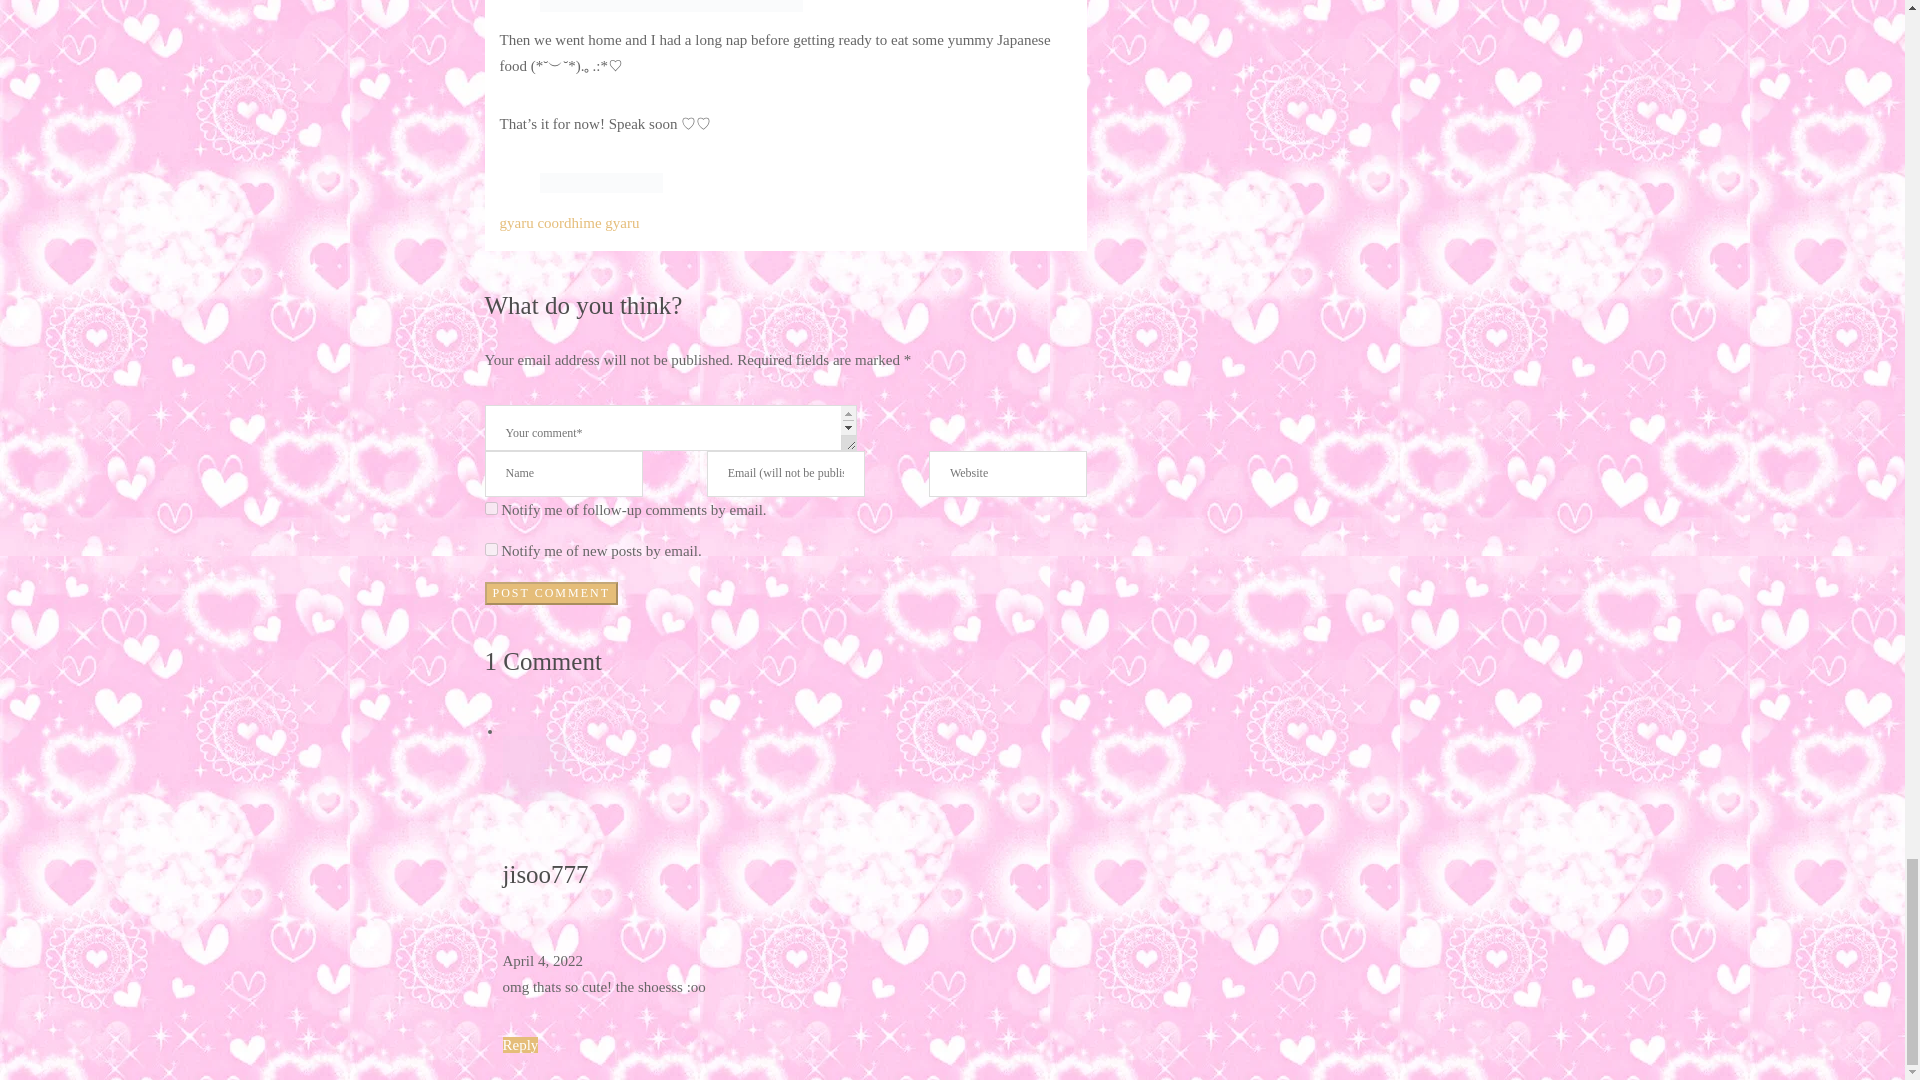  I want to click on subscribe, so click(490, 508).